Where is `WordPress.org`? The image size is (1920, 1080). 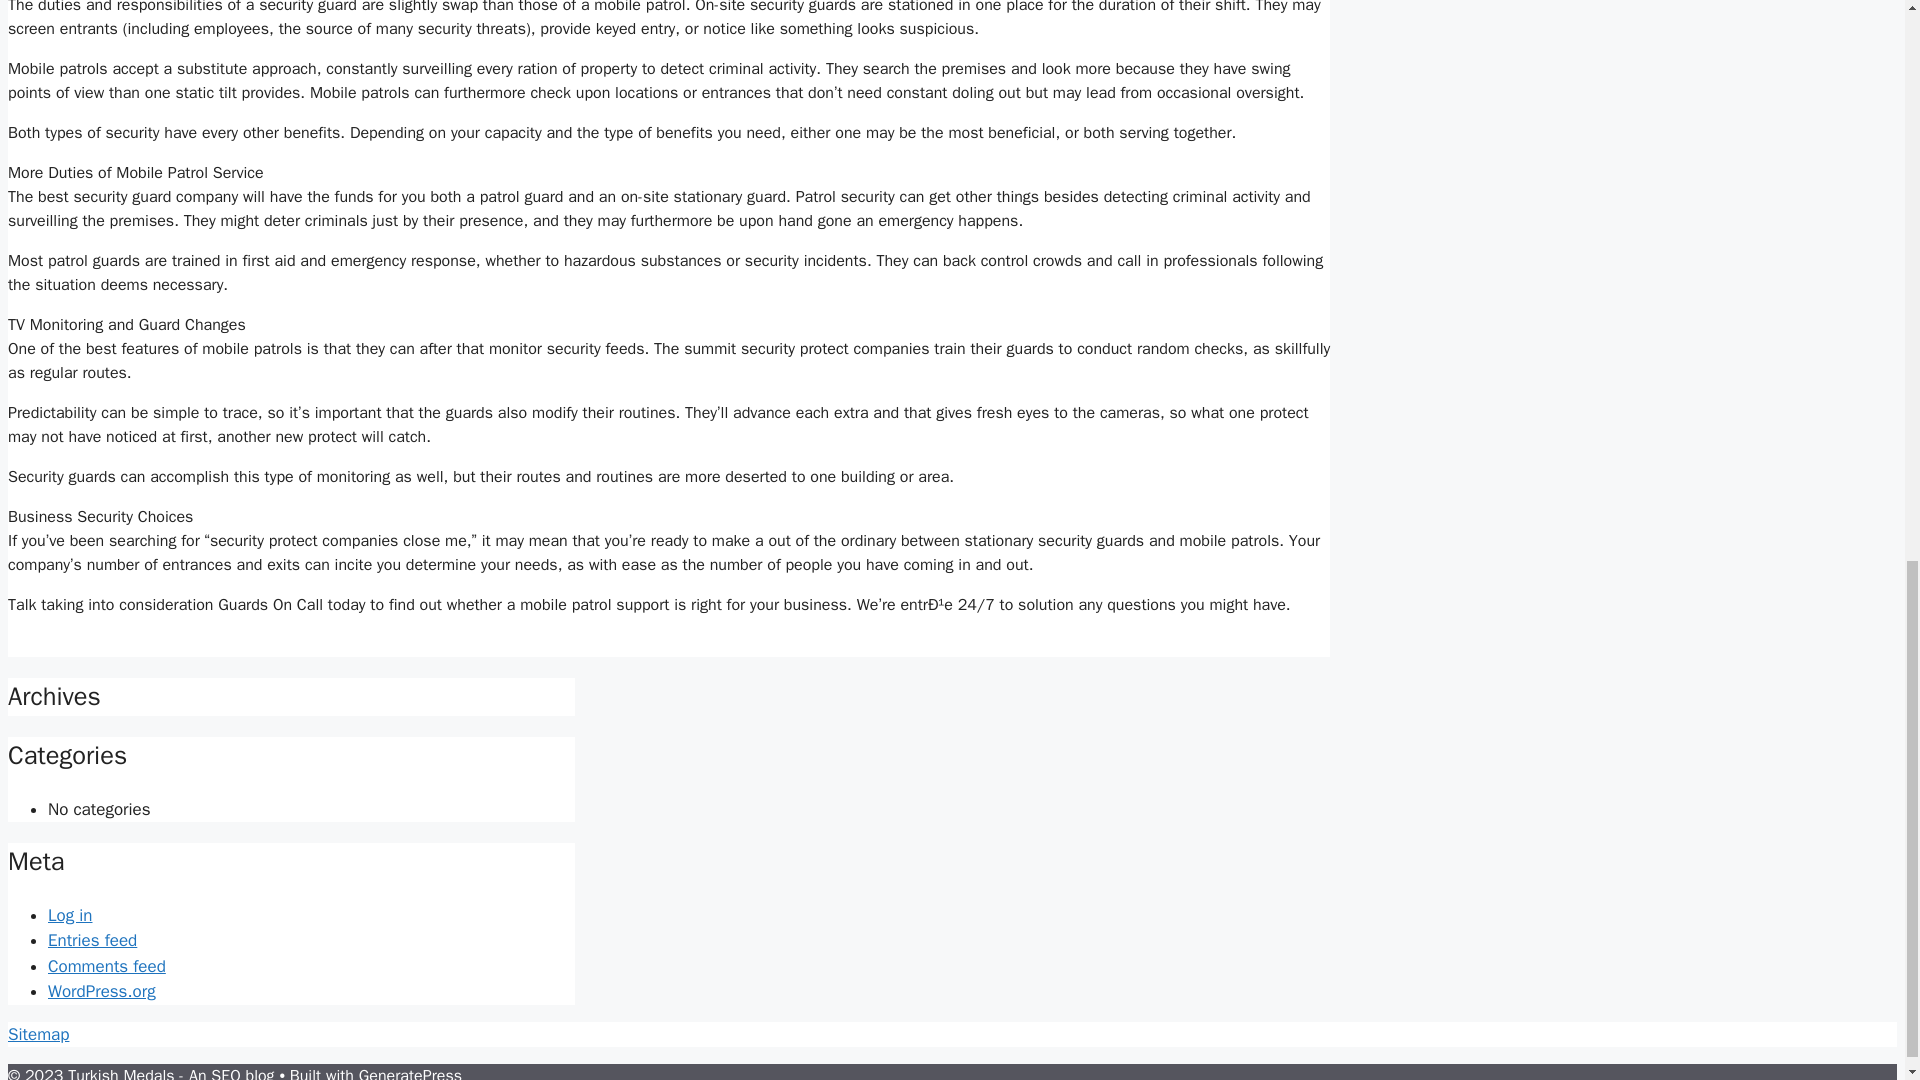
WordPress.org is located at coordinates (102, 991).